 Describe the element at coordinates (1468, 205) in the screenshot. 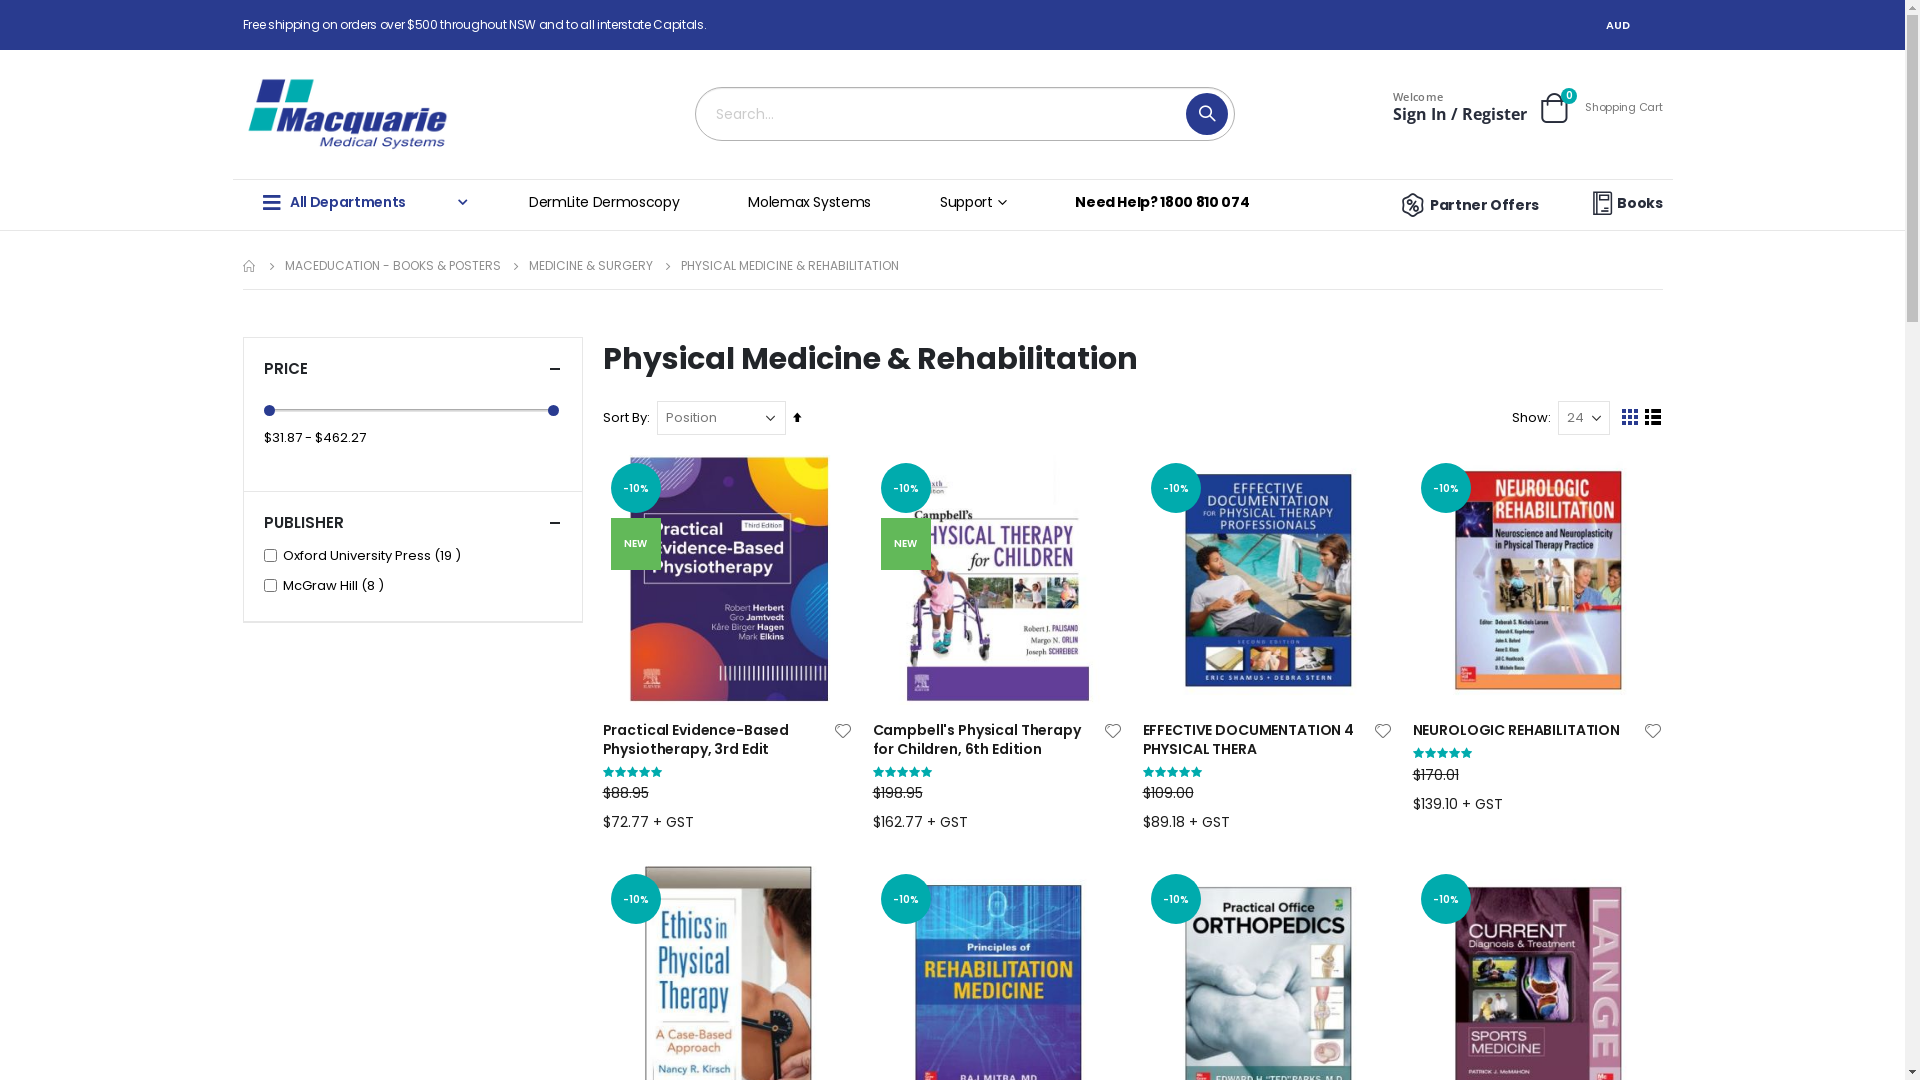

I see `Partner Offers` at that location.